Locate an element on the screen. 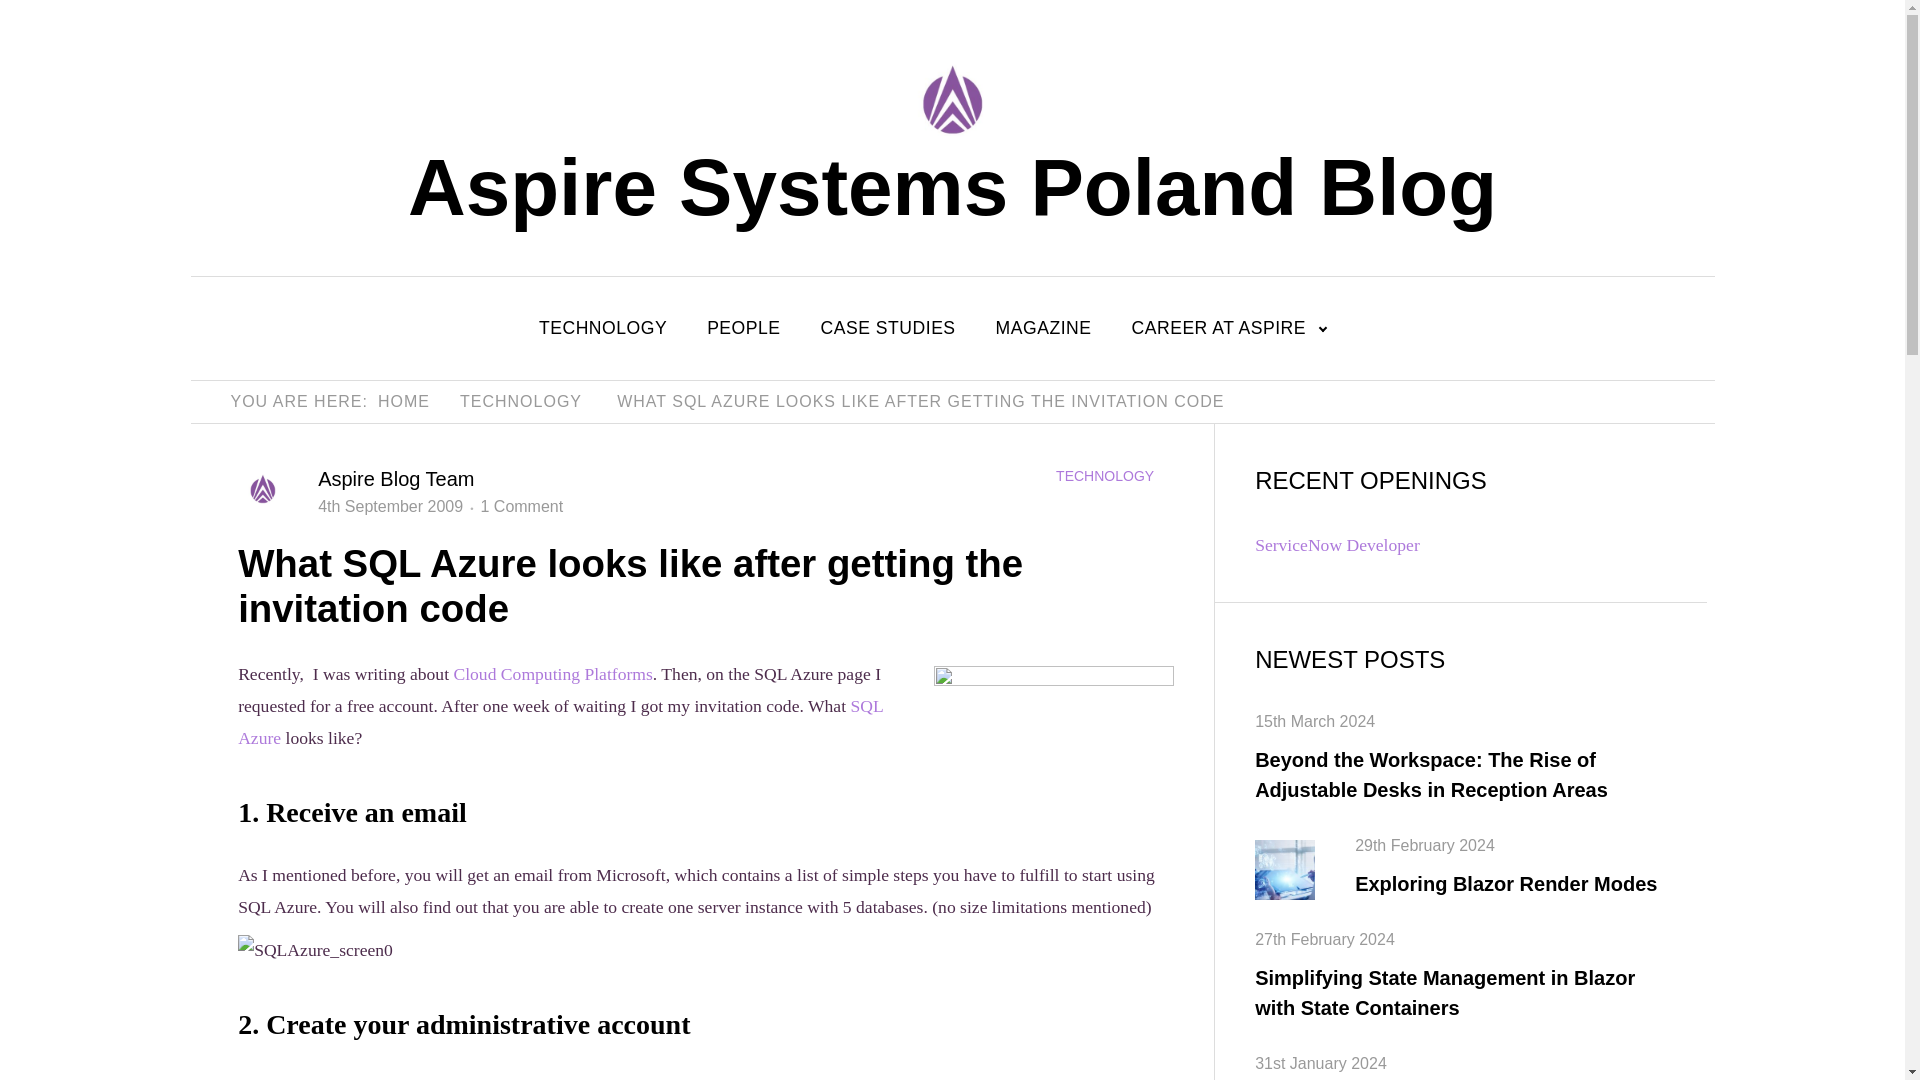  Cloud Computing Platforms is located at coordinates (552, 674).